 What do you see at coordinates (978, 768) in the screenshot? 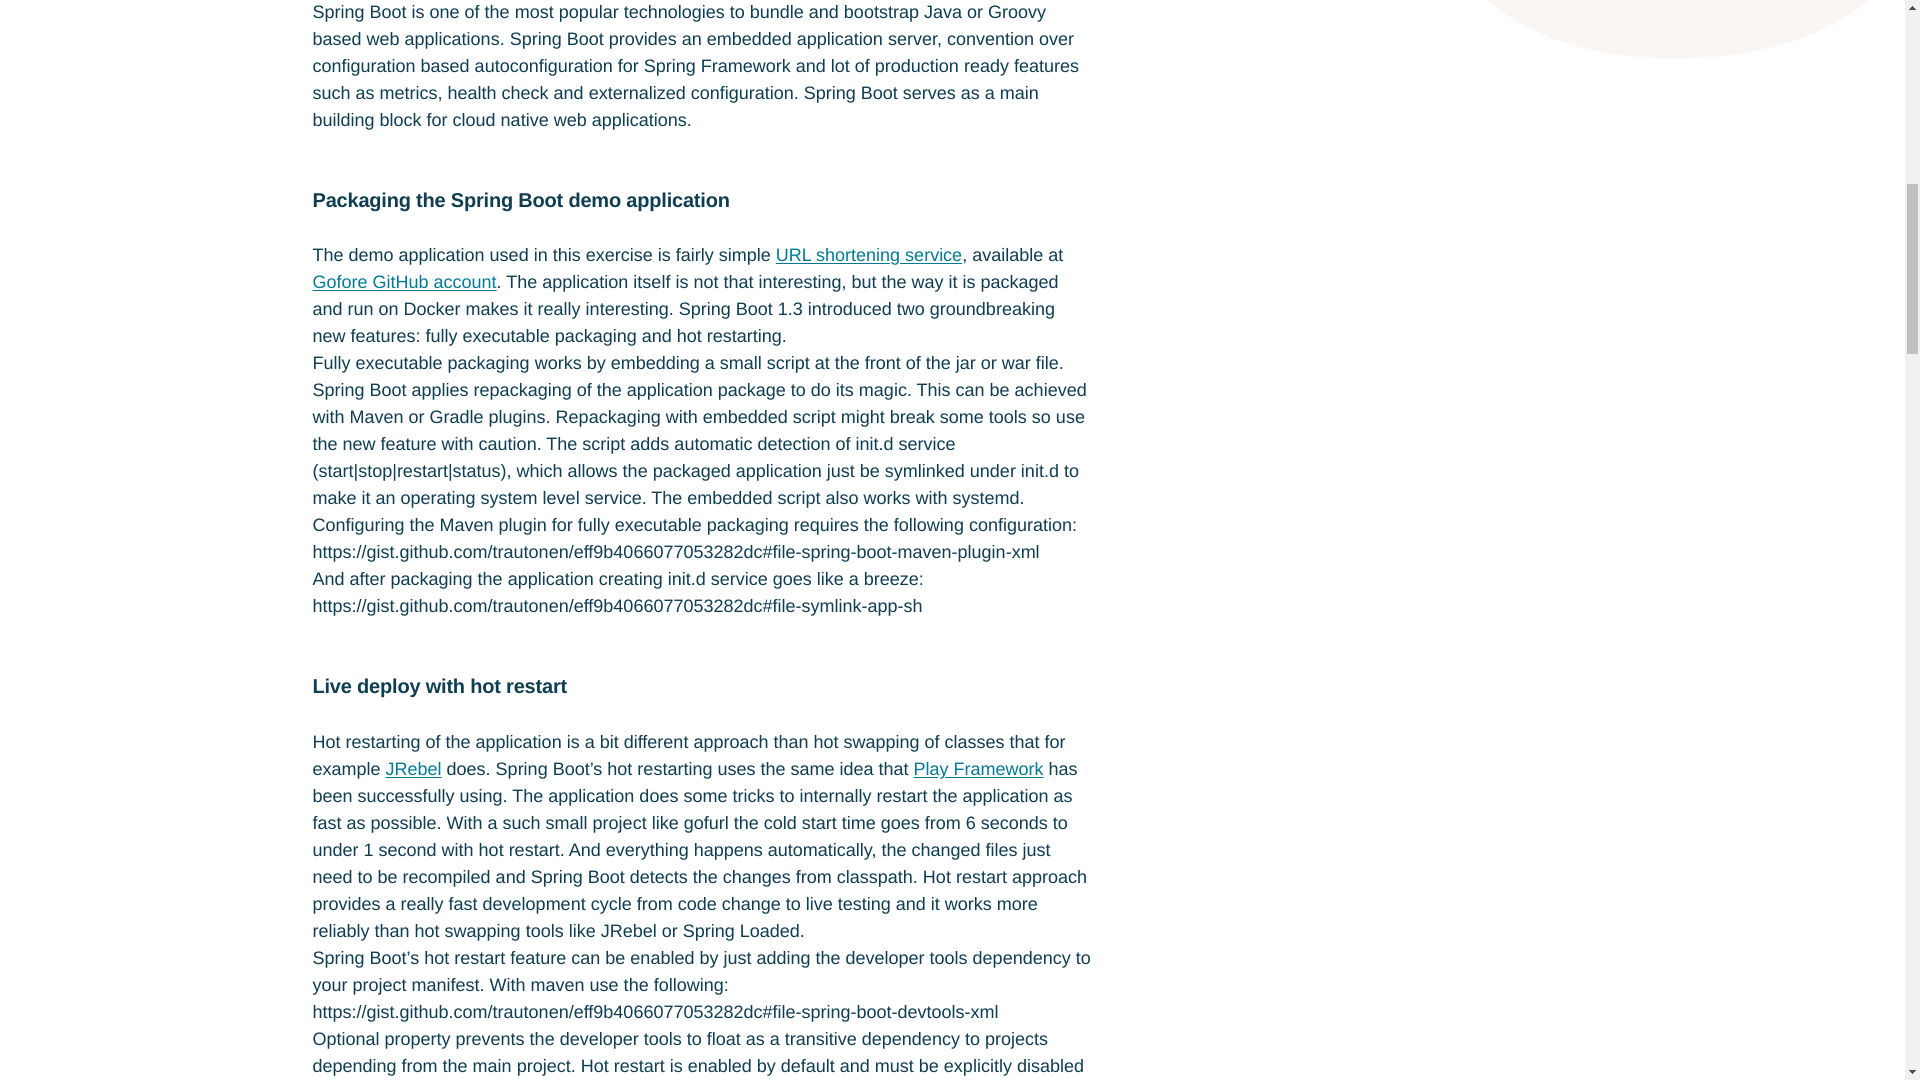
I see `Play Framework` at bounding box center [978, 768].